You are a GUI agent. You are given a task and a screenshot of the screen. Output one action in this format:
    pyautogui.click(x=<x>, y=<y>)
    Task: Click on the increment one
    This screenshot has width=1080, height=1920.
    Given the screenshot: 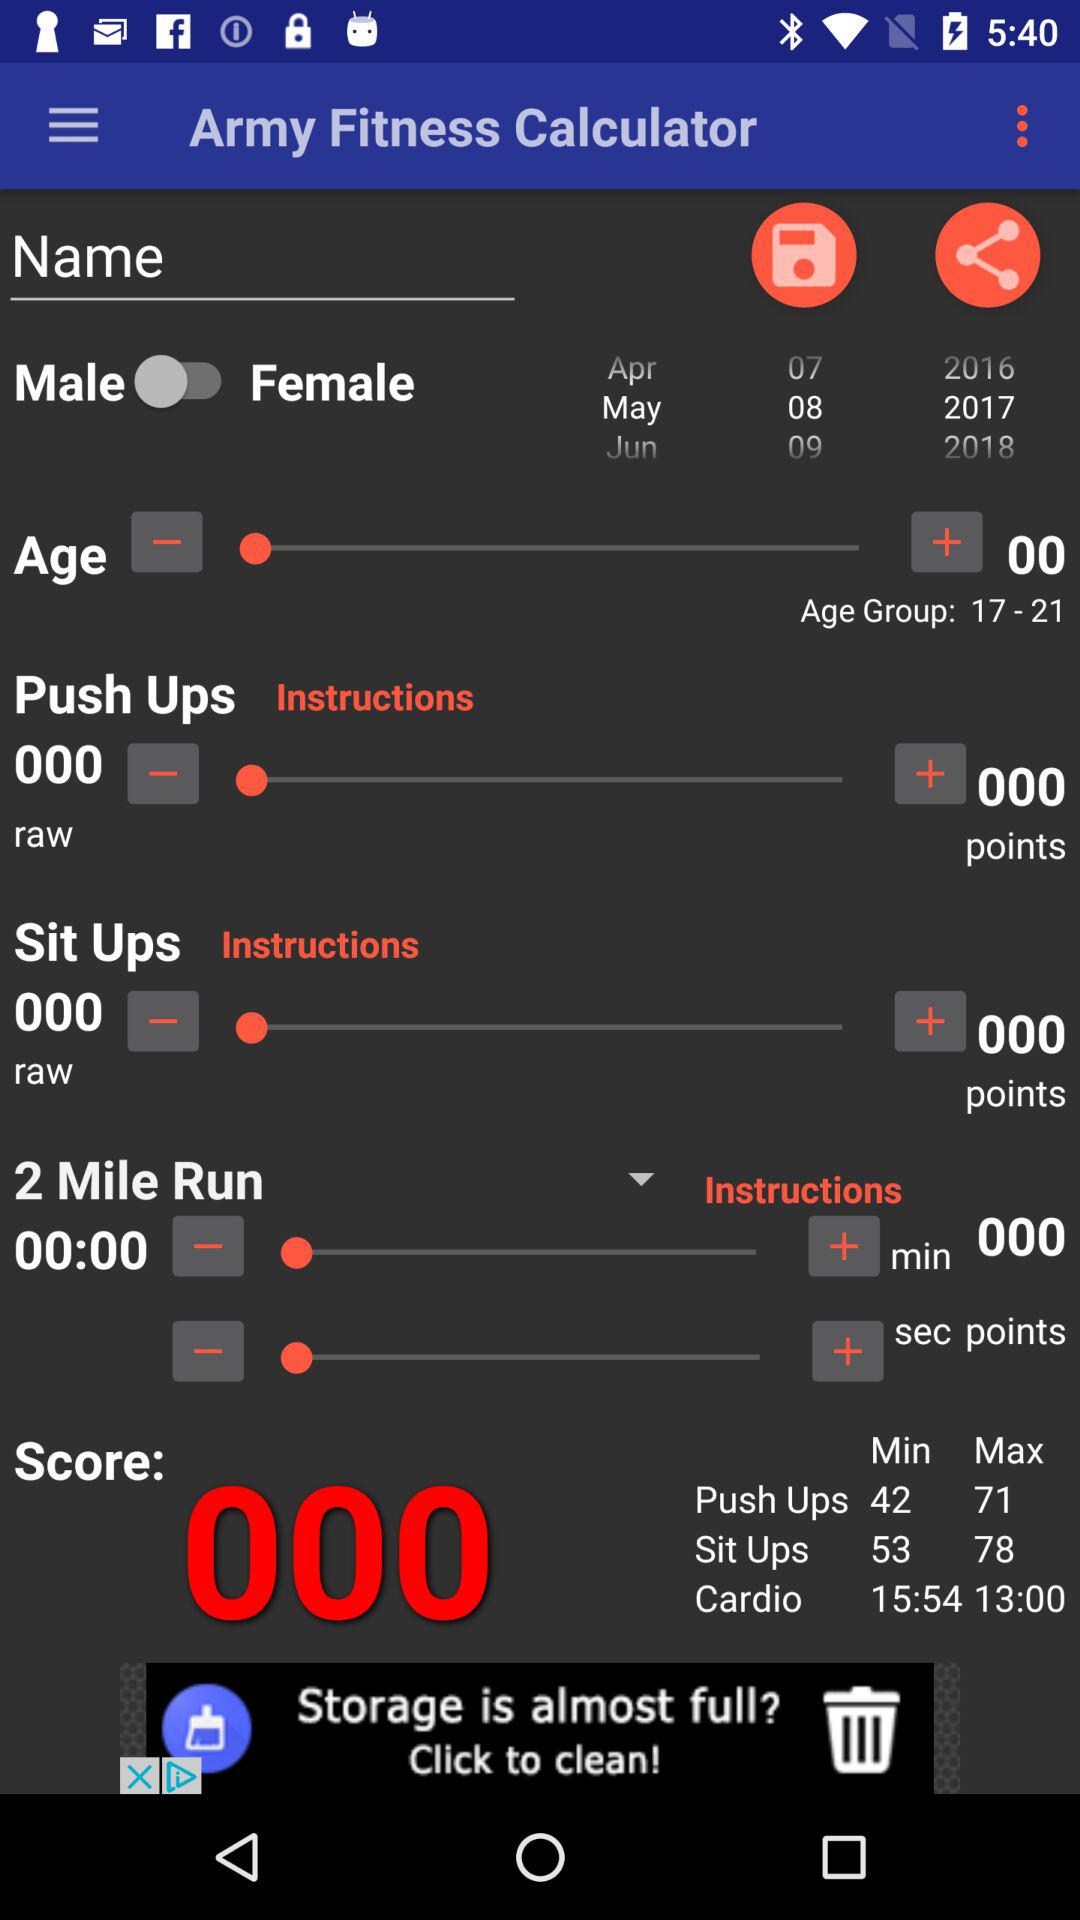 What is the action you would take?
    pyautogui.click(x=930, y=1021)
    